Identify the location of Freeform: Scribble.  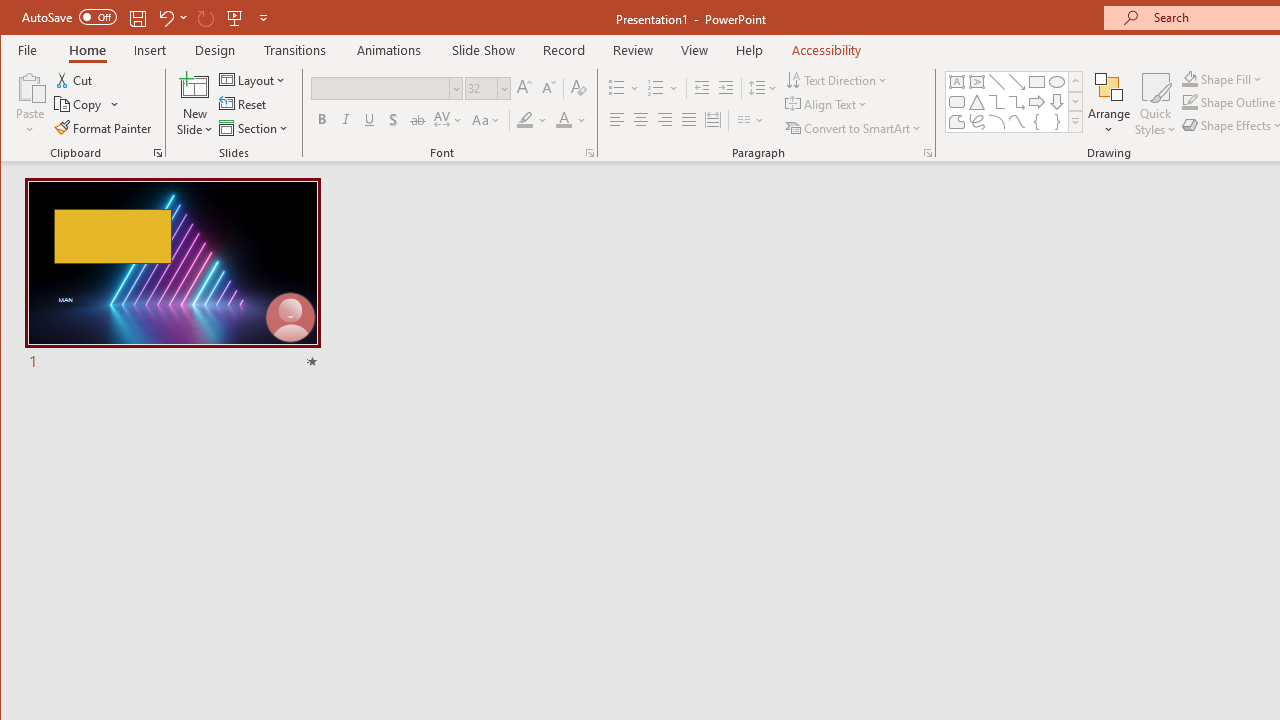
(976, 122).